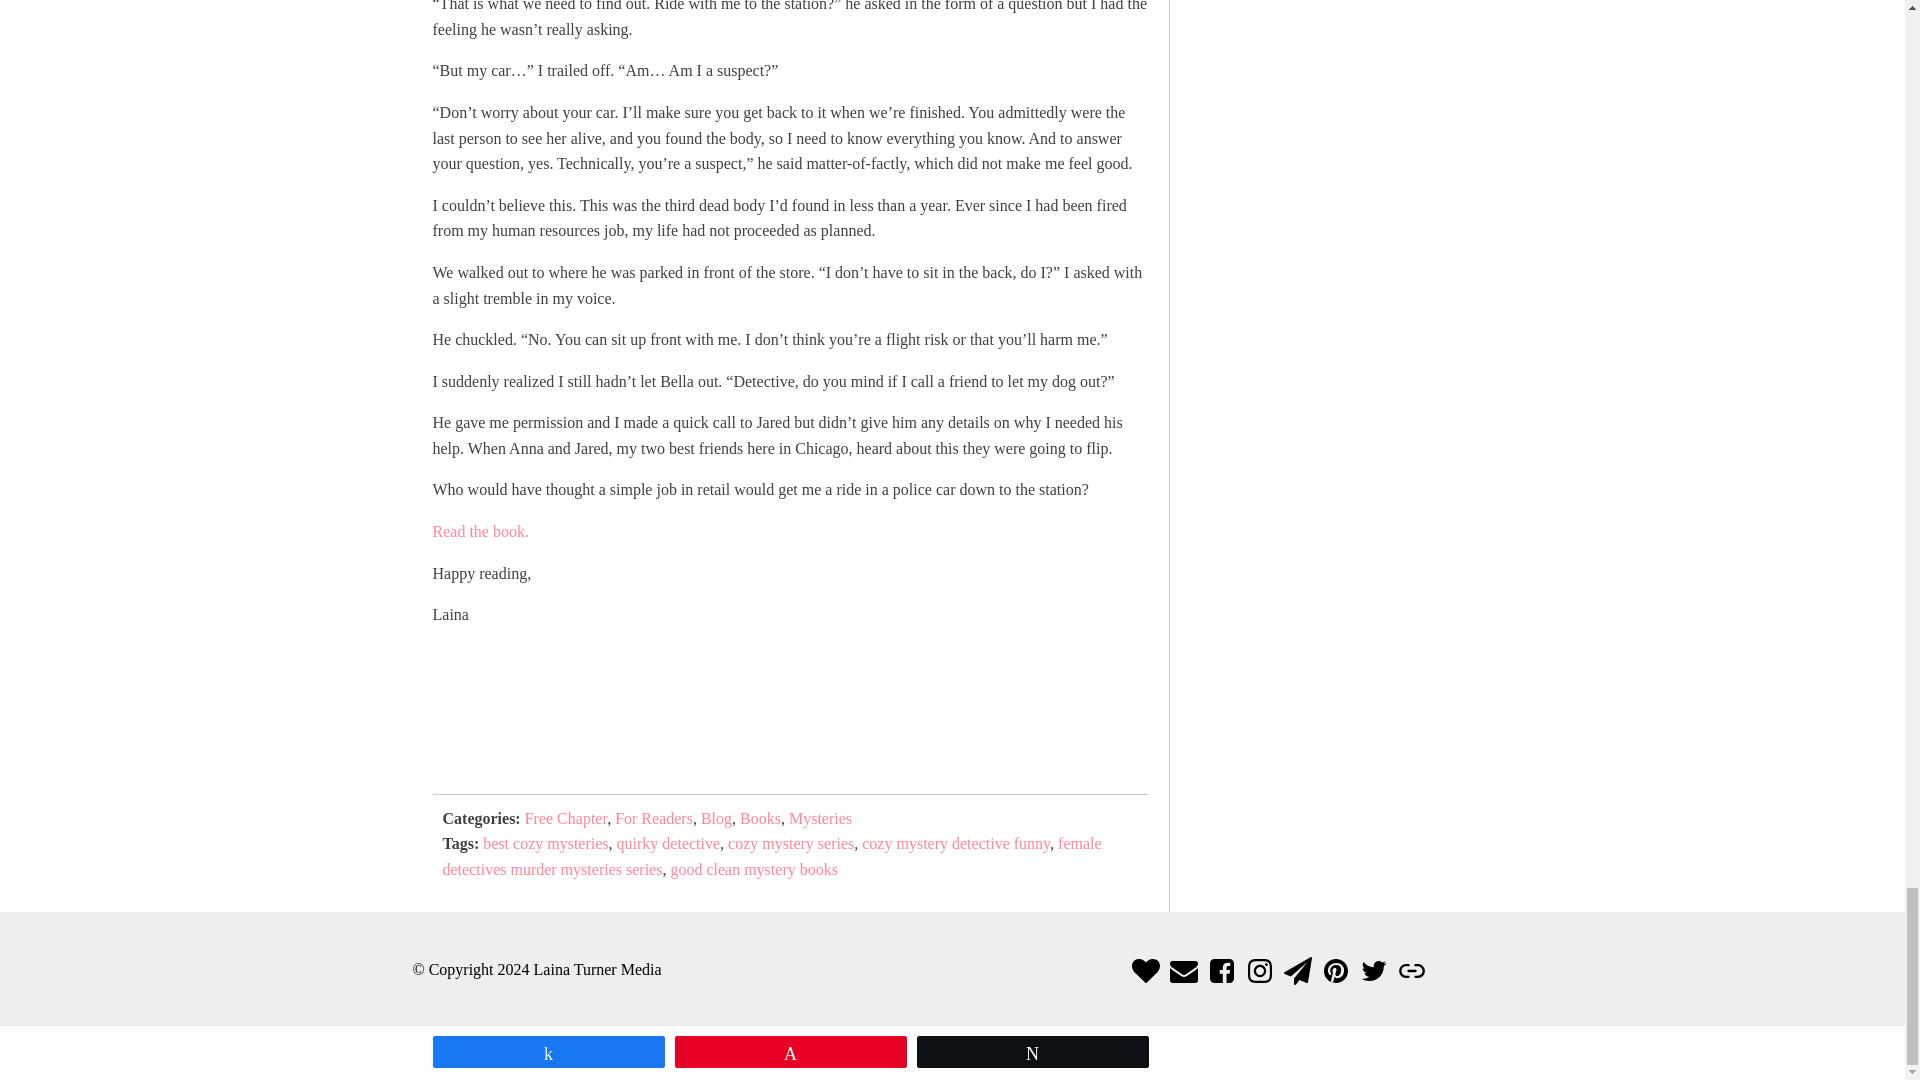 The width and height of the screenshot is (1920, 1080). I want to click on Follow Laina Turner on Twitter, so click(1374, 970).